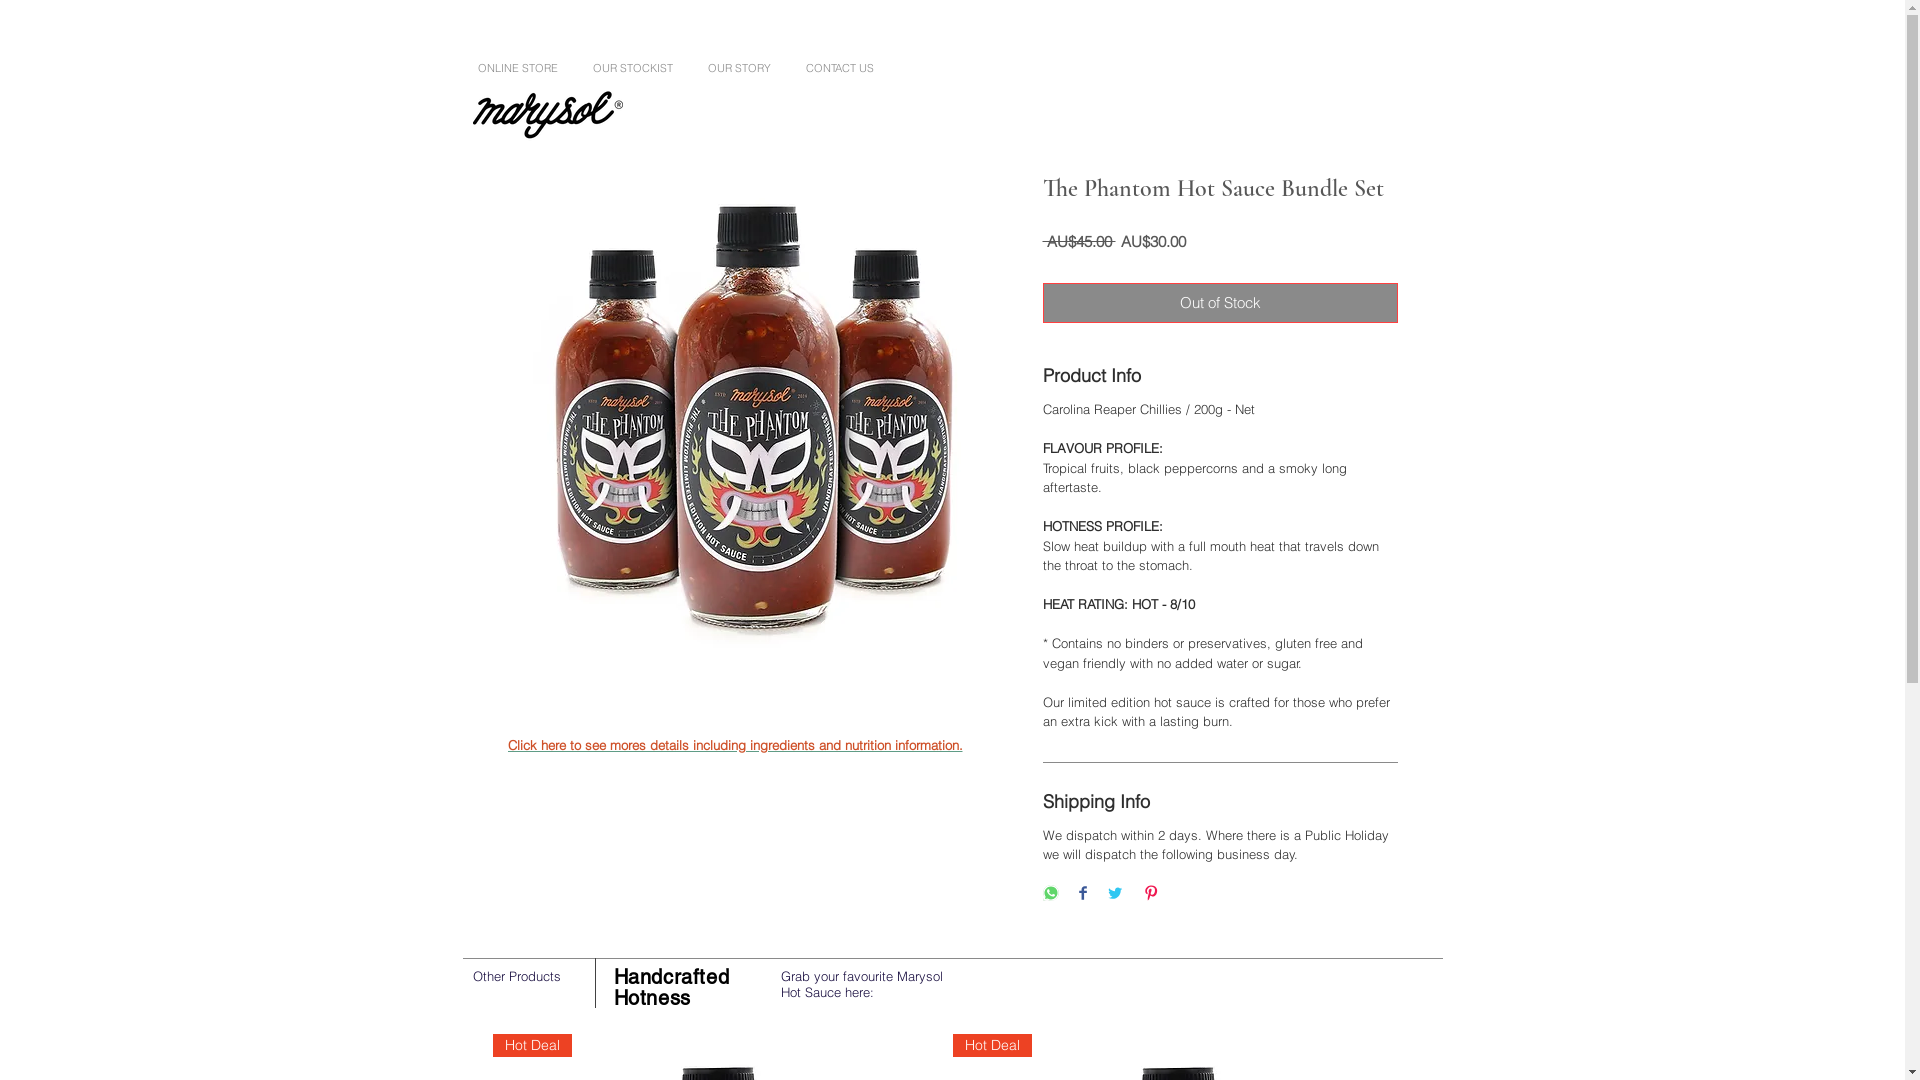 Image resolution: width=1920 pixels, height=1080 pixels. What do you see at coordinates (1220, 304) in the screenshot?
I see `Out of Stock` at bounding box center [1220, 304].